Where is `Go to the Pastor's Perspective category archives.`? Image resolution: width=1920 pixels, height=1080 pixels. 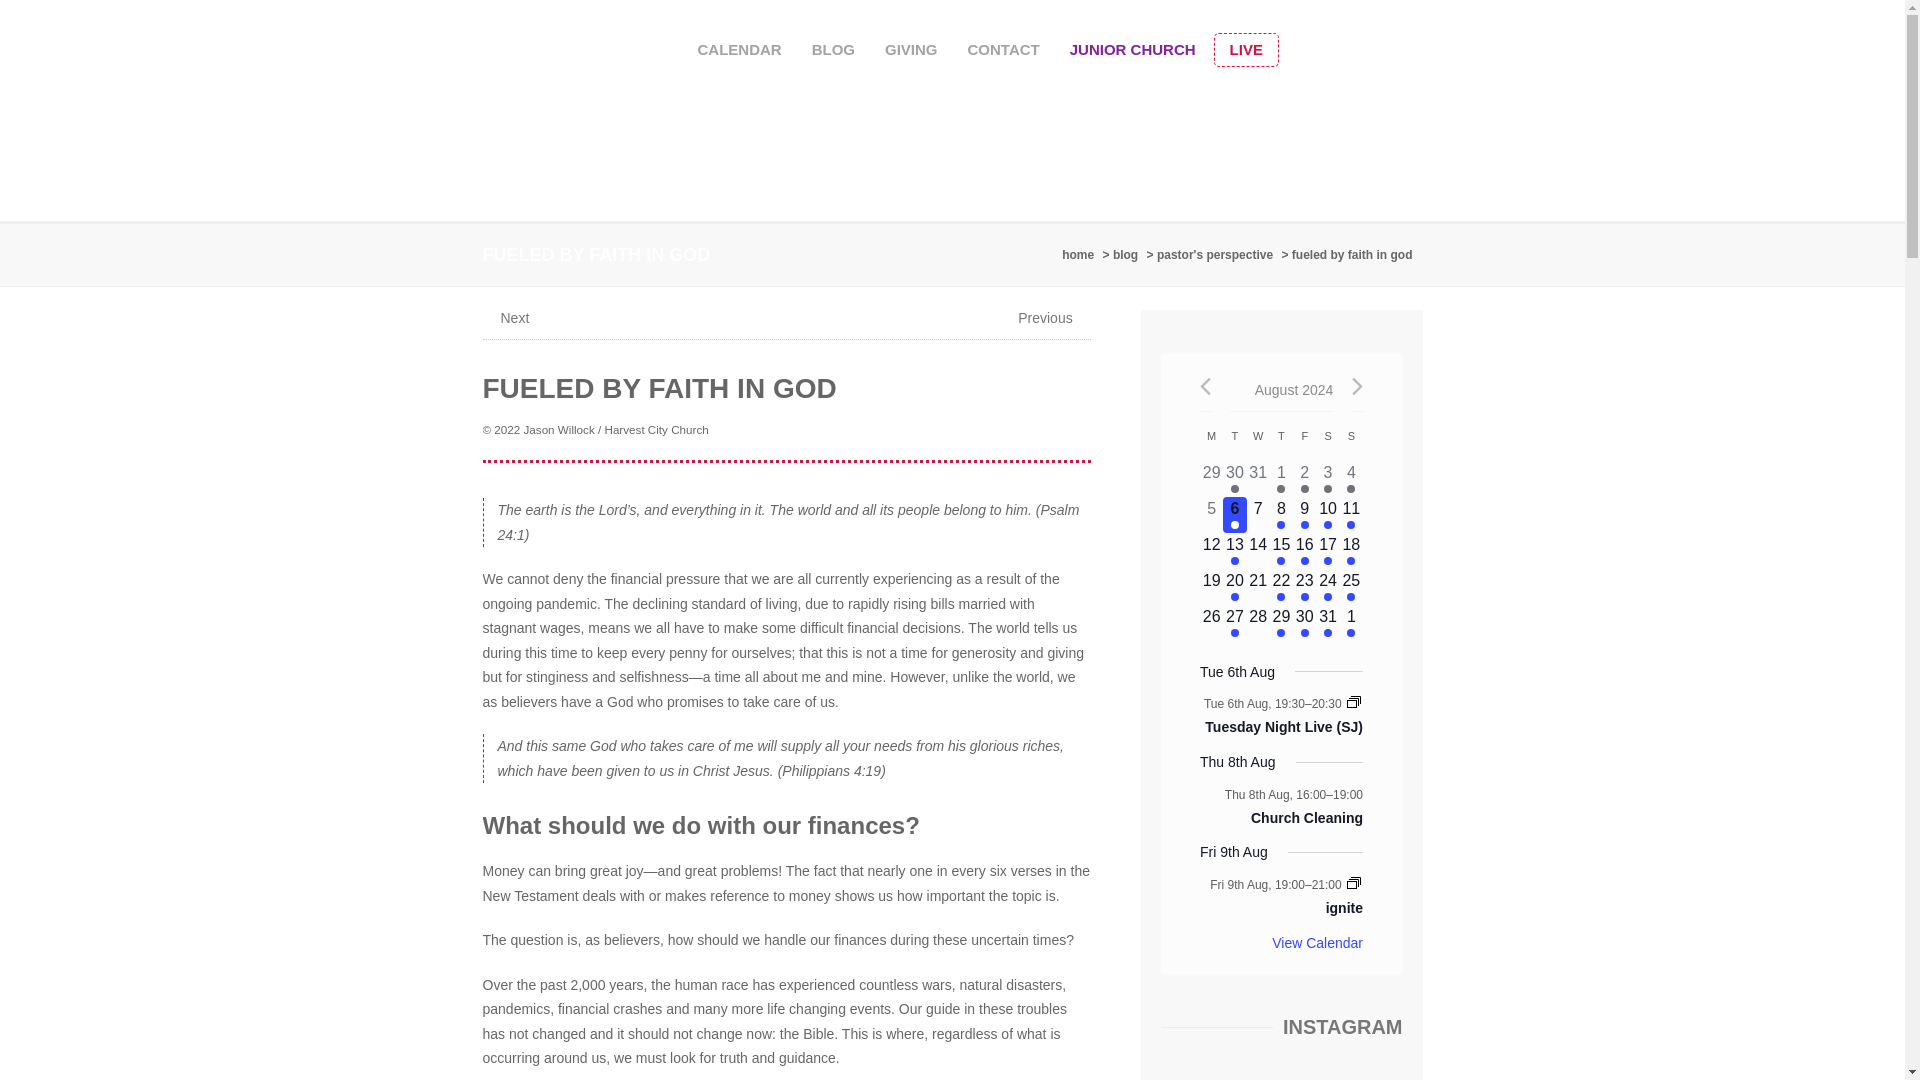 Go to the Pastor's Perspective category archives. is located at coordinates (1258, 478).